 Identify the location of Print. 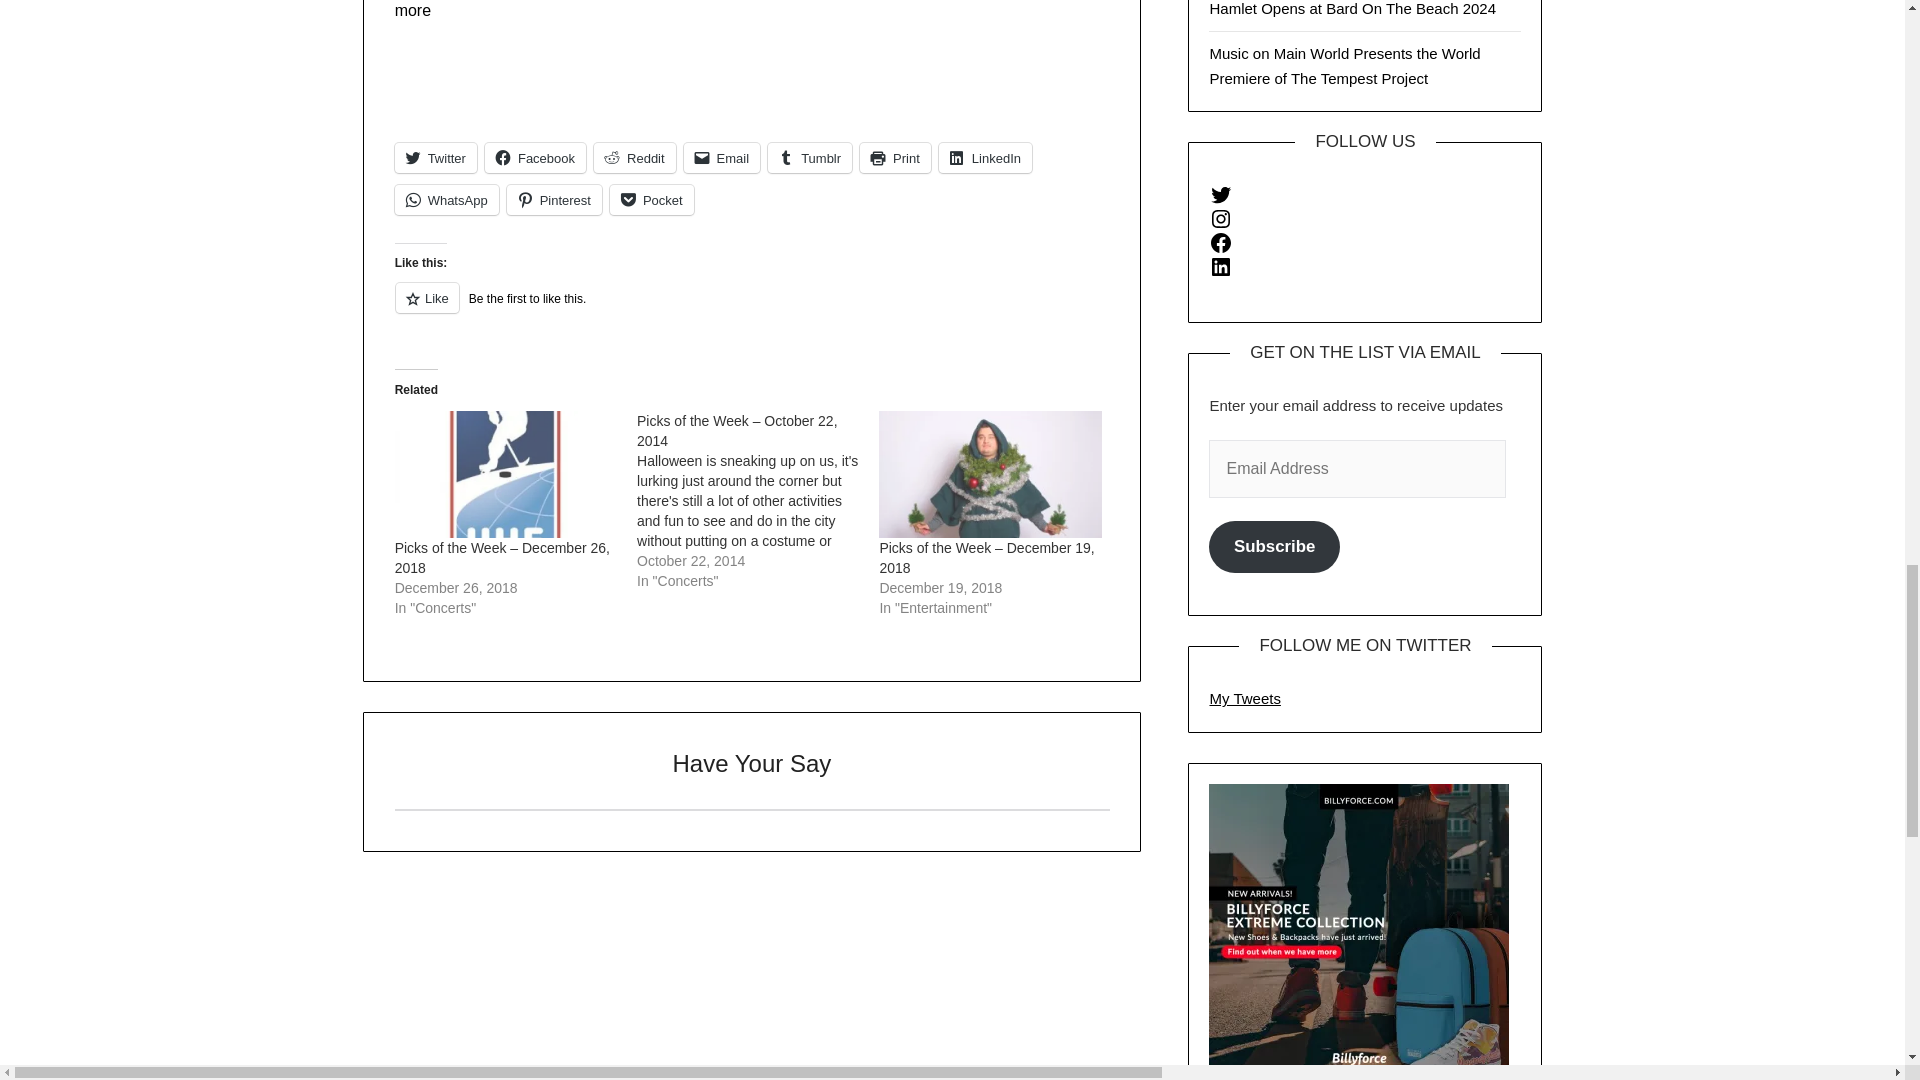
(896, 157).